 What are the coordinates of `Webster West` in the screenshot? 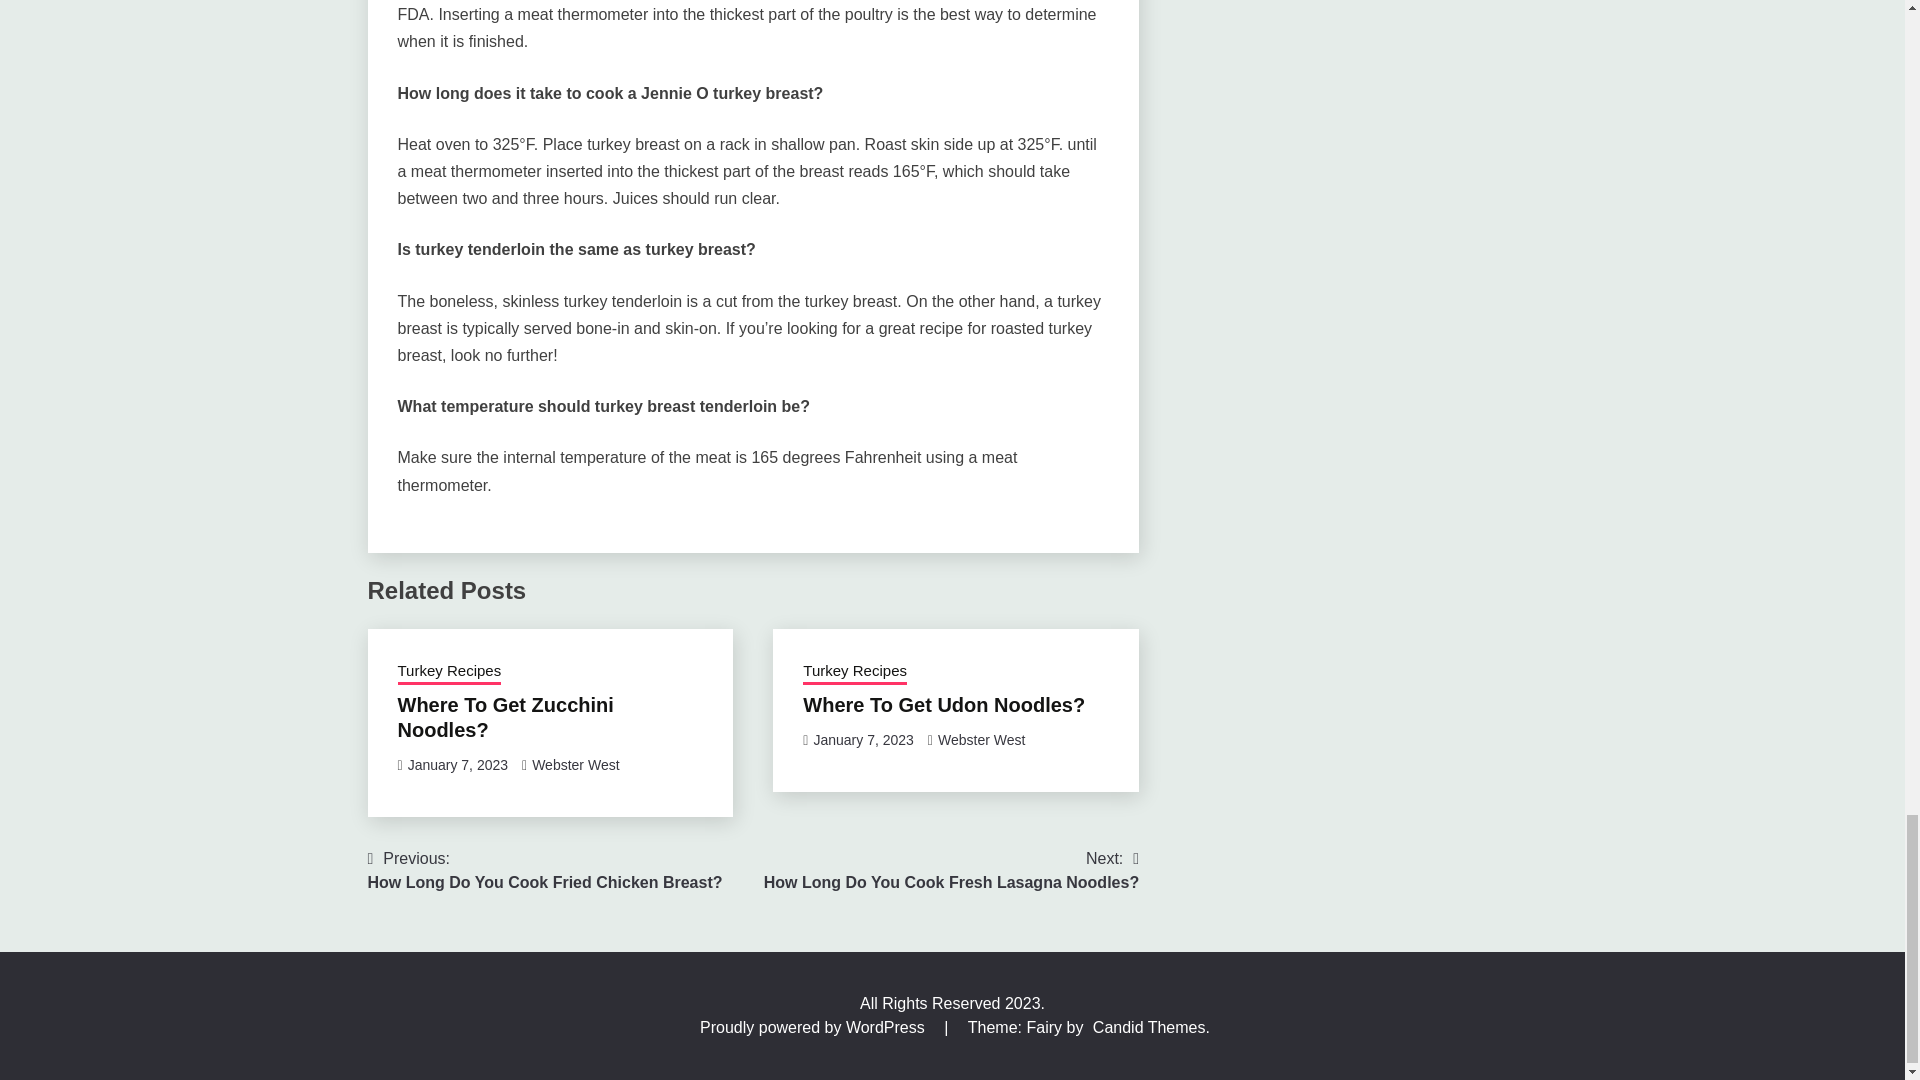 It's located at (458, 765).